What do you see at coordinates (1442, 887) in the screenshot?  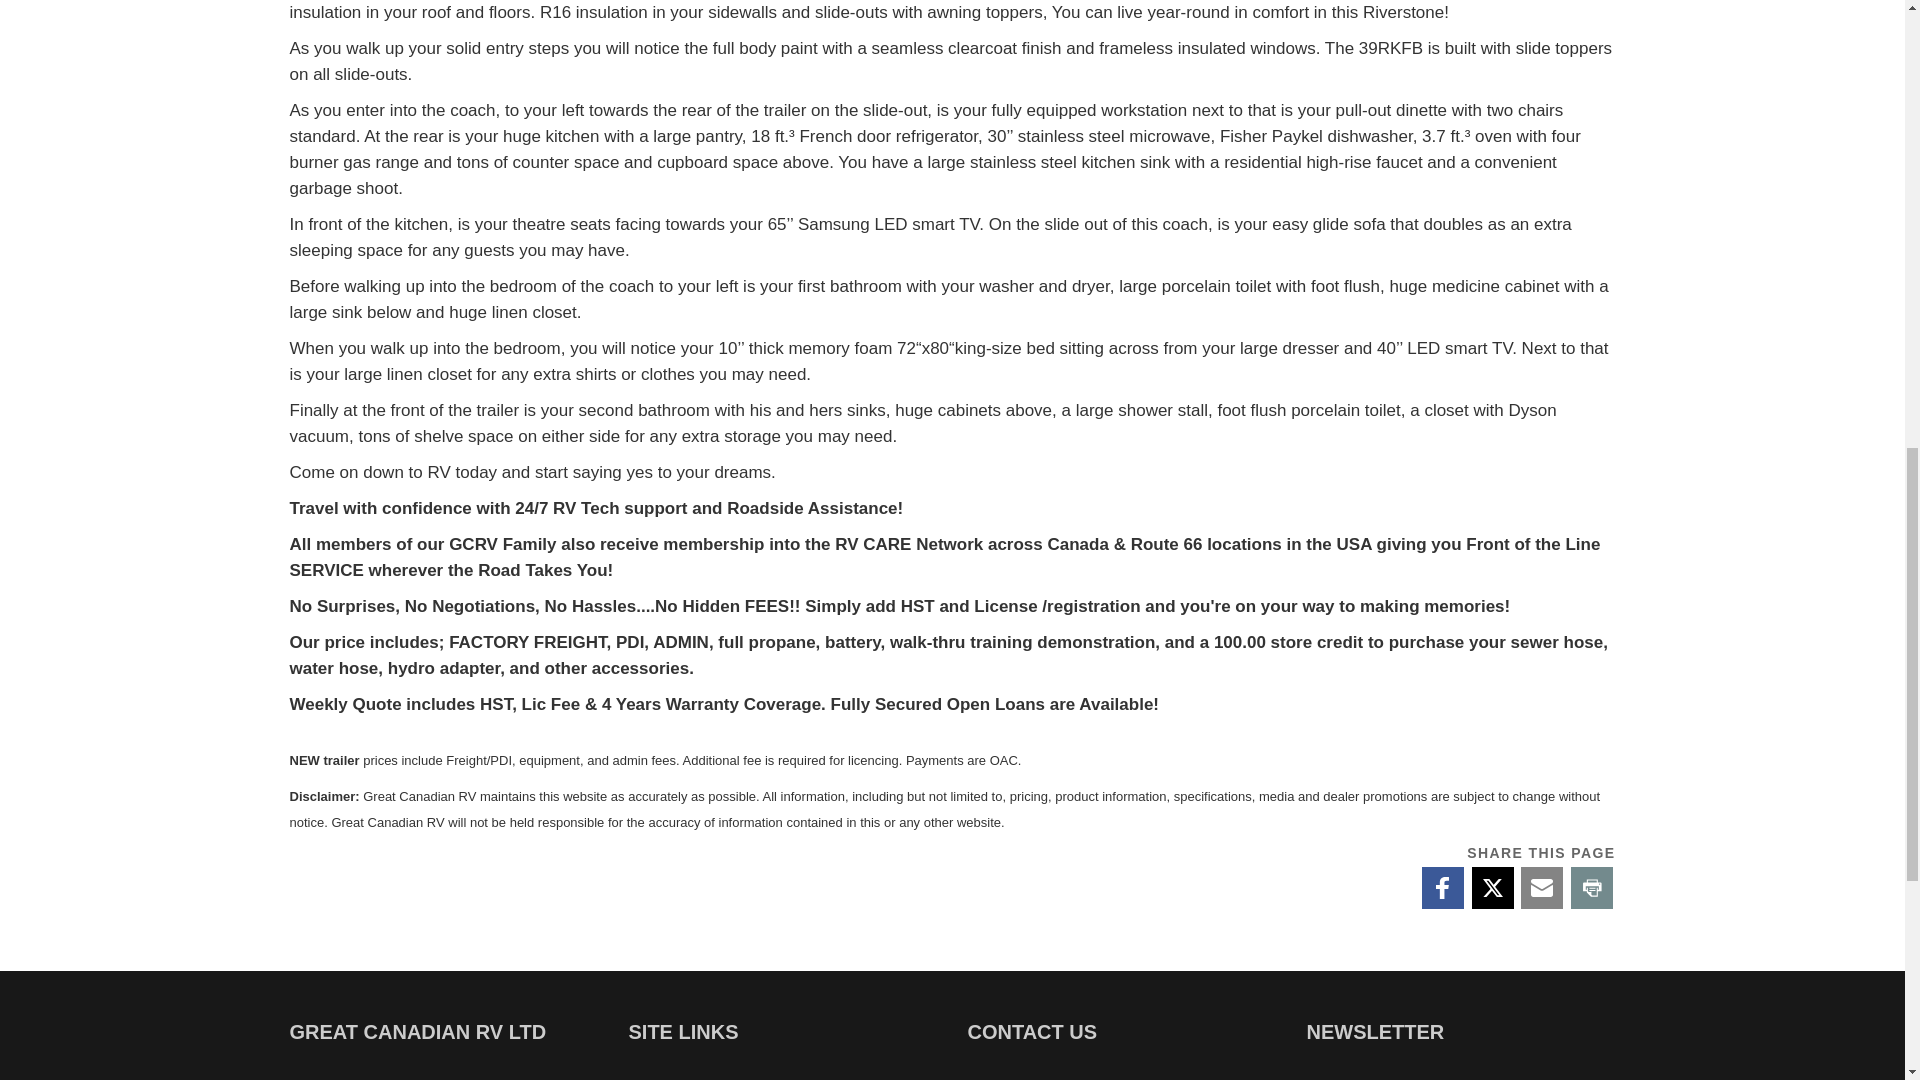 I see `Share this page on Facebook` at bounding box center [1442, 887].